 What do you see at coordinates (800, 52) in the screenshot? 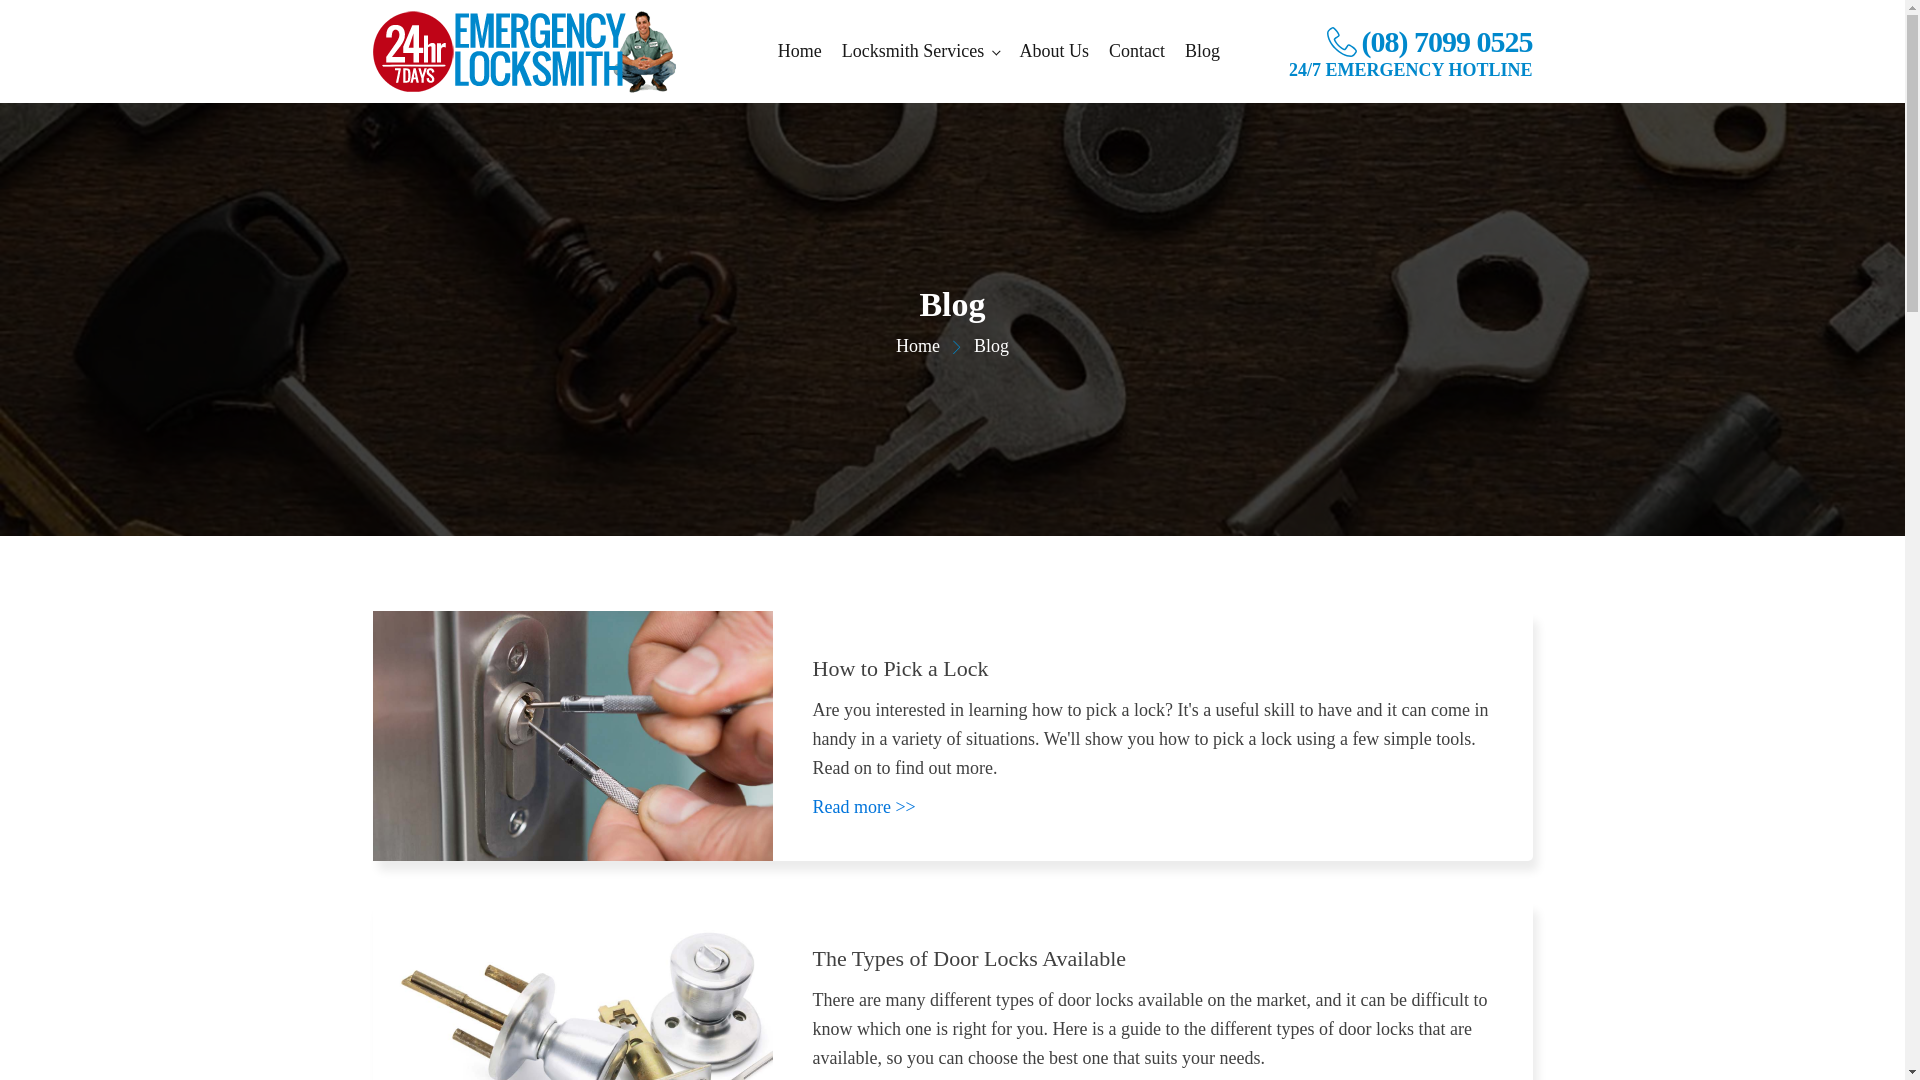
I see `Home` at bounding box center [800, 52].